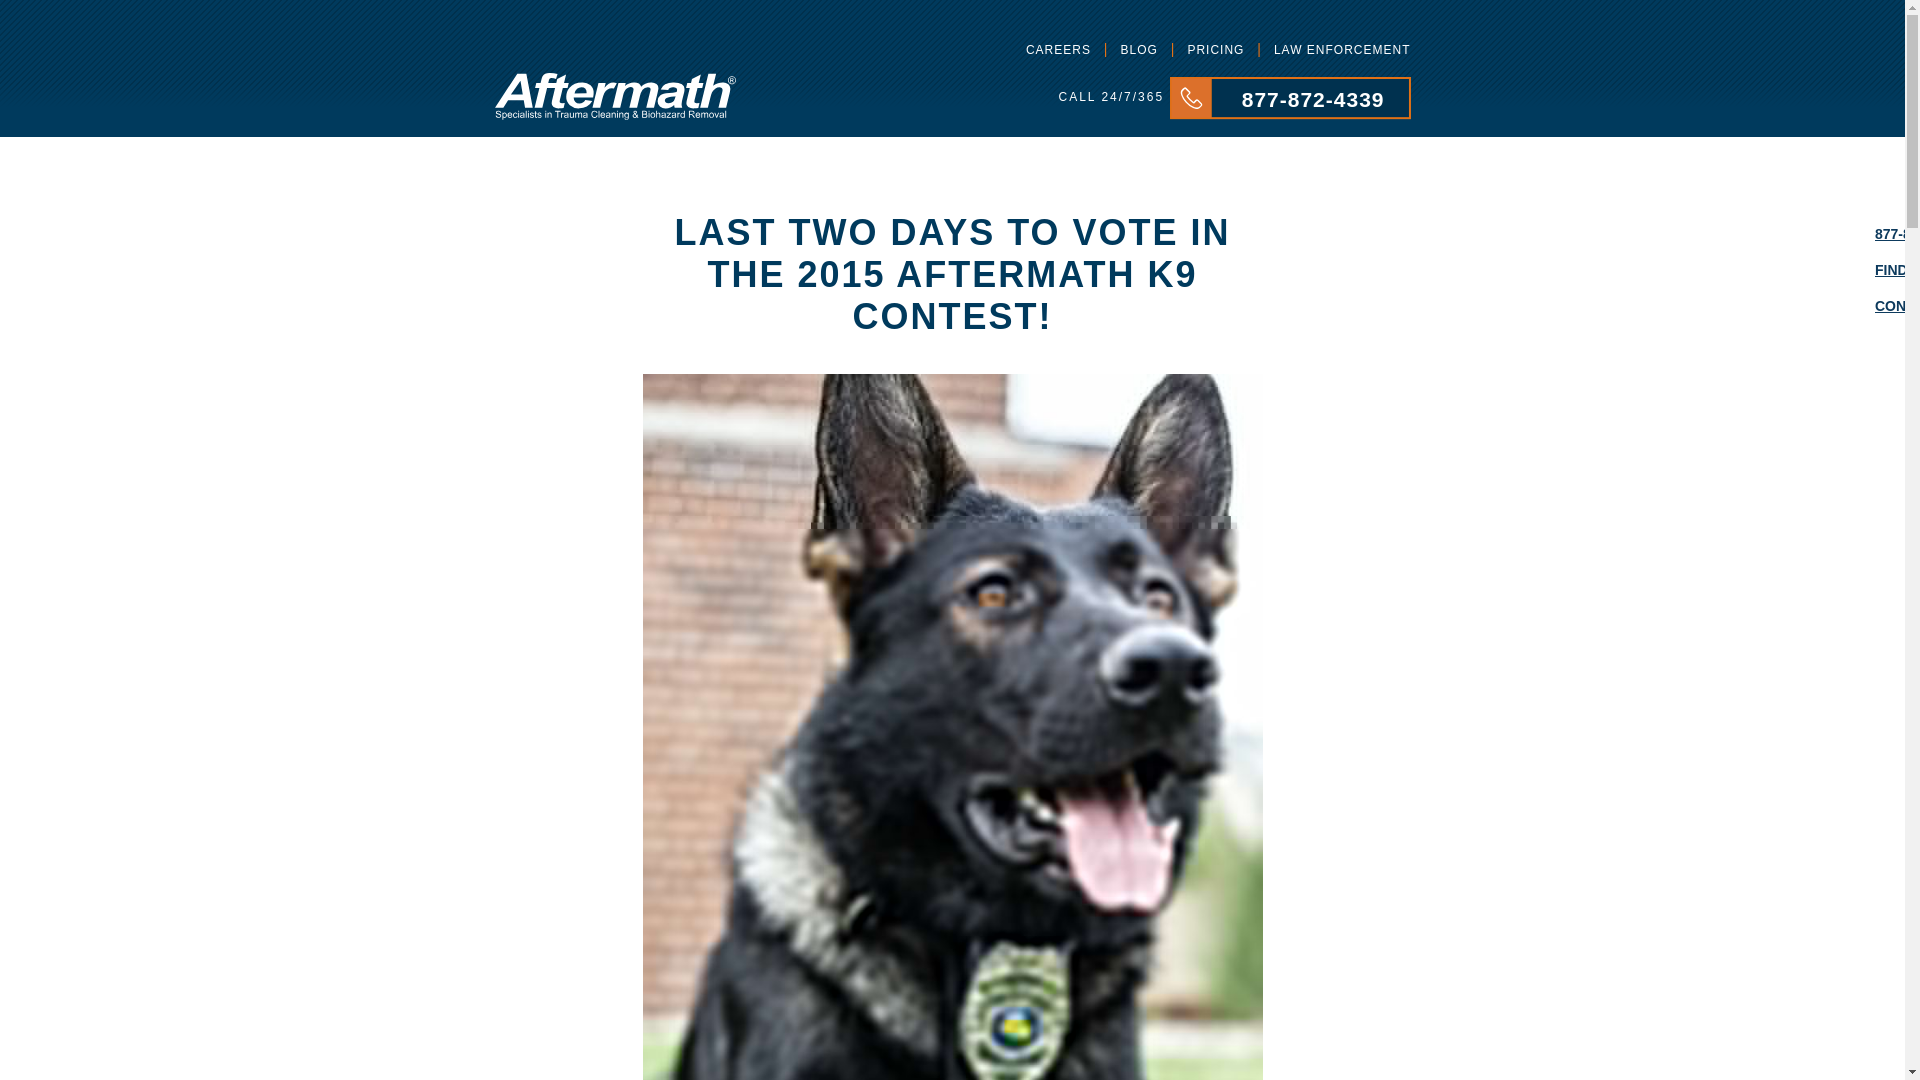  I want to click on CLEANUP SERVICES, so click(559, 135).